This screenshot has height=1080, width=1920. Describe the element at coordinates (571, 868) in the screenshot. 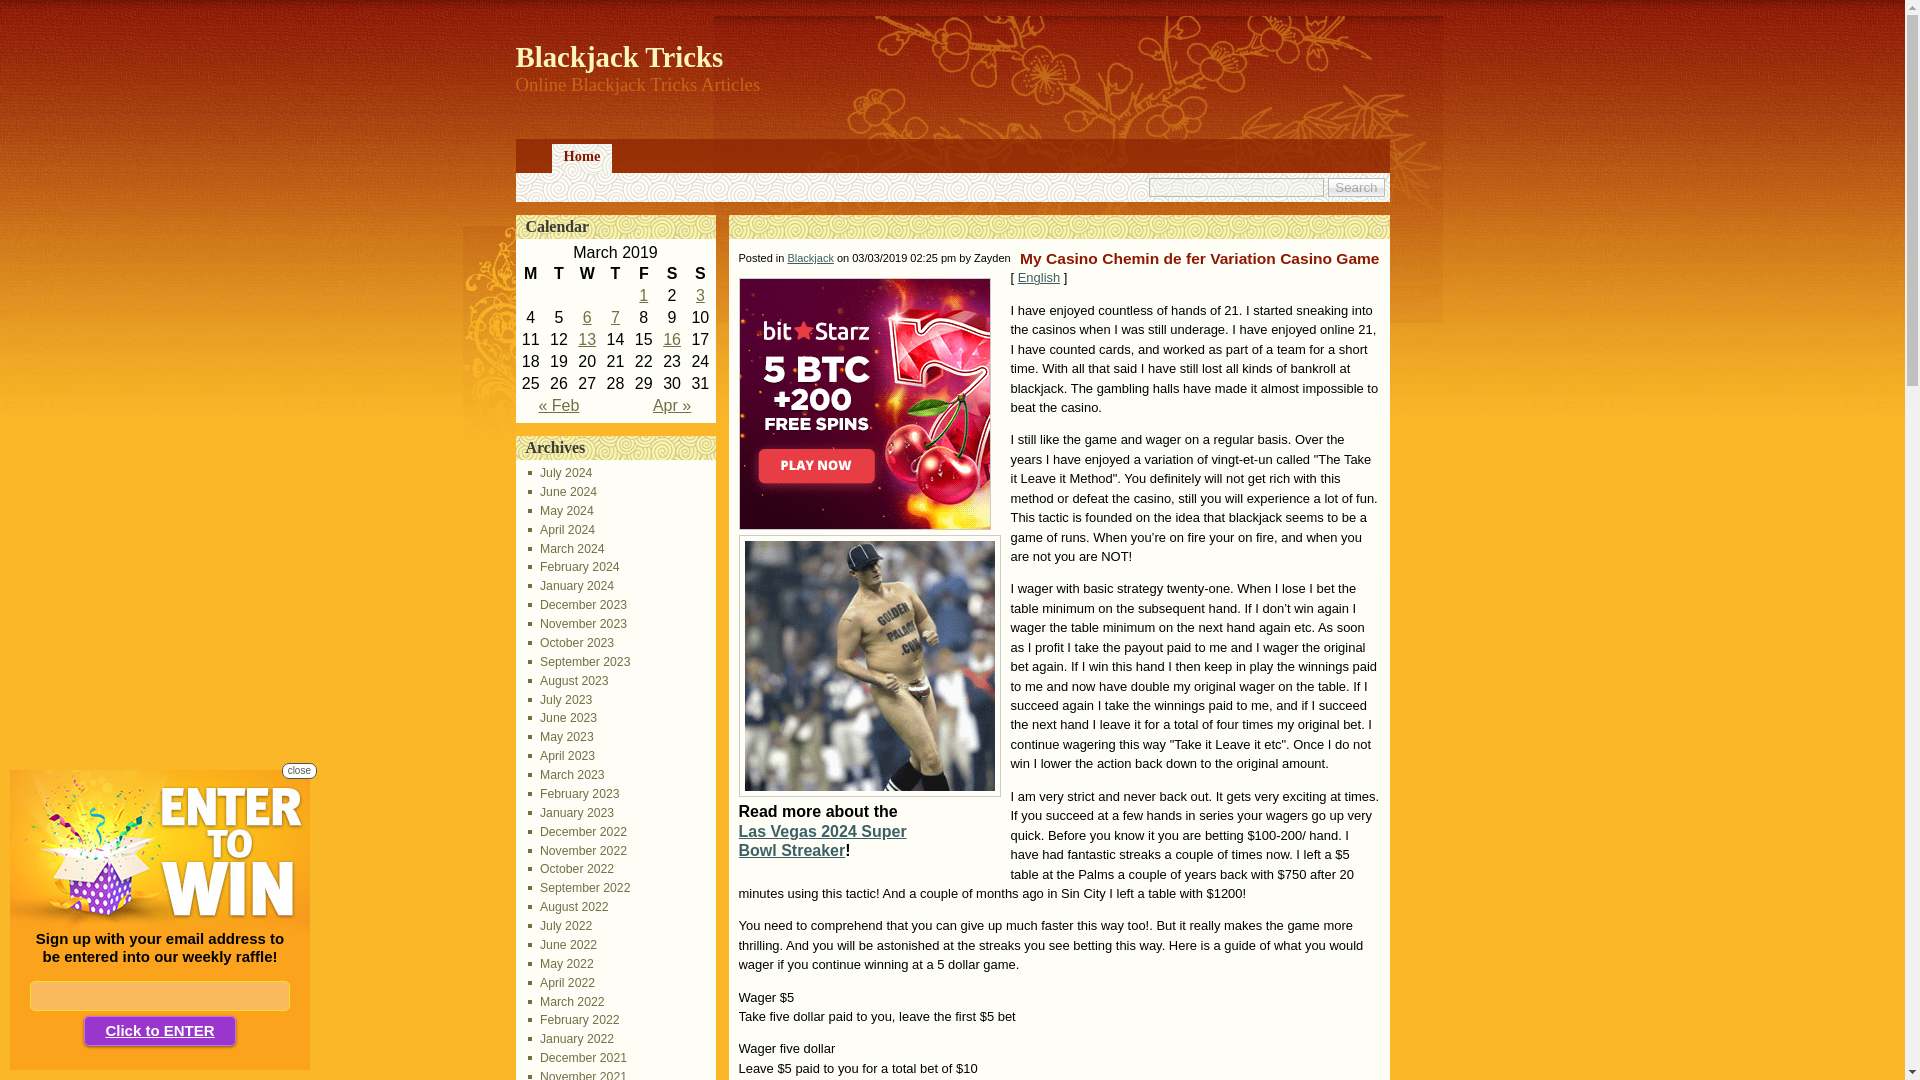

I see `October 2022` at that location.